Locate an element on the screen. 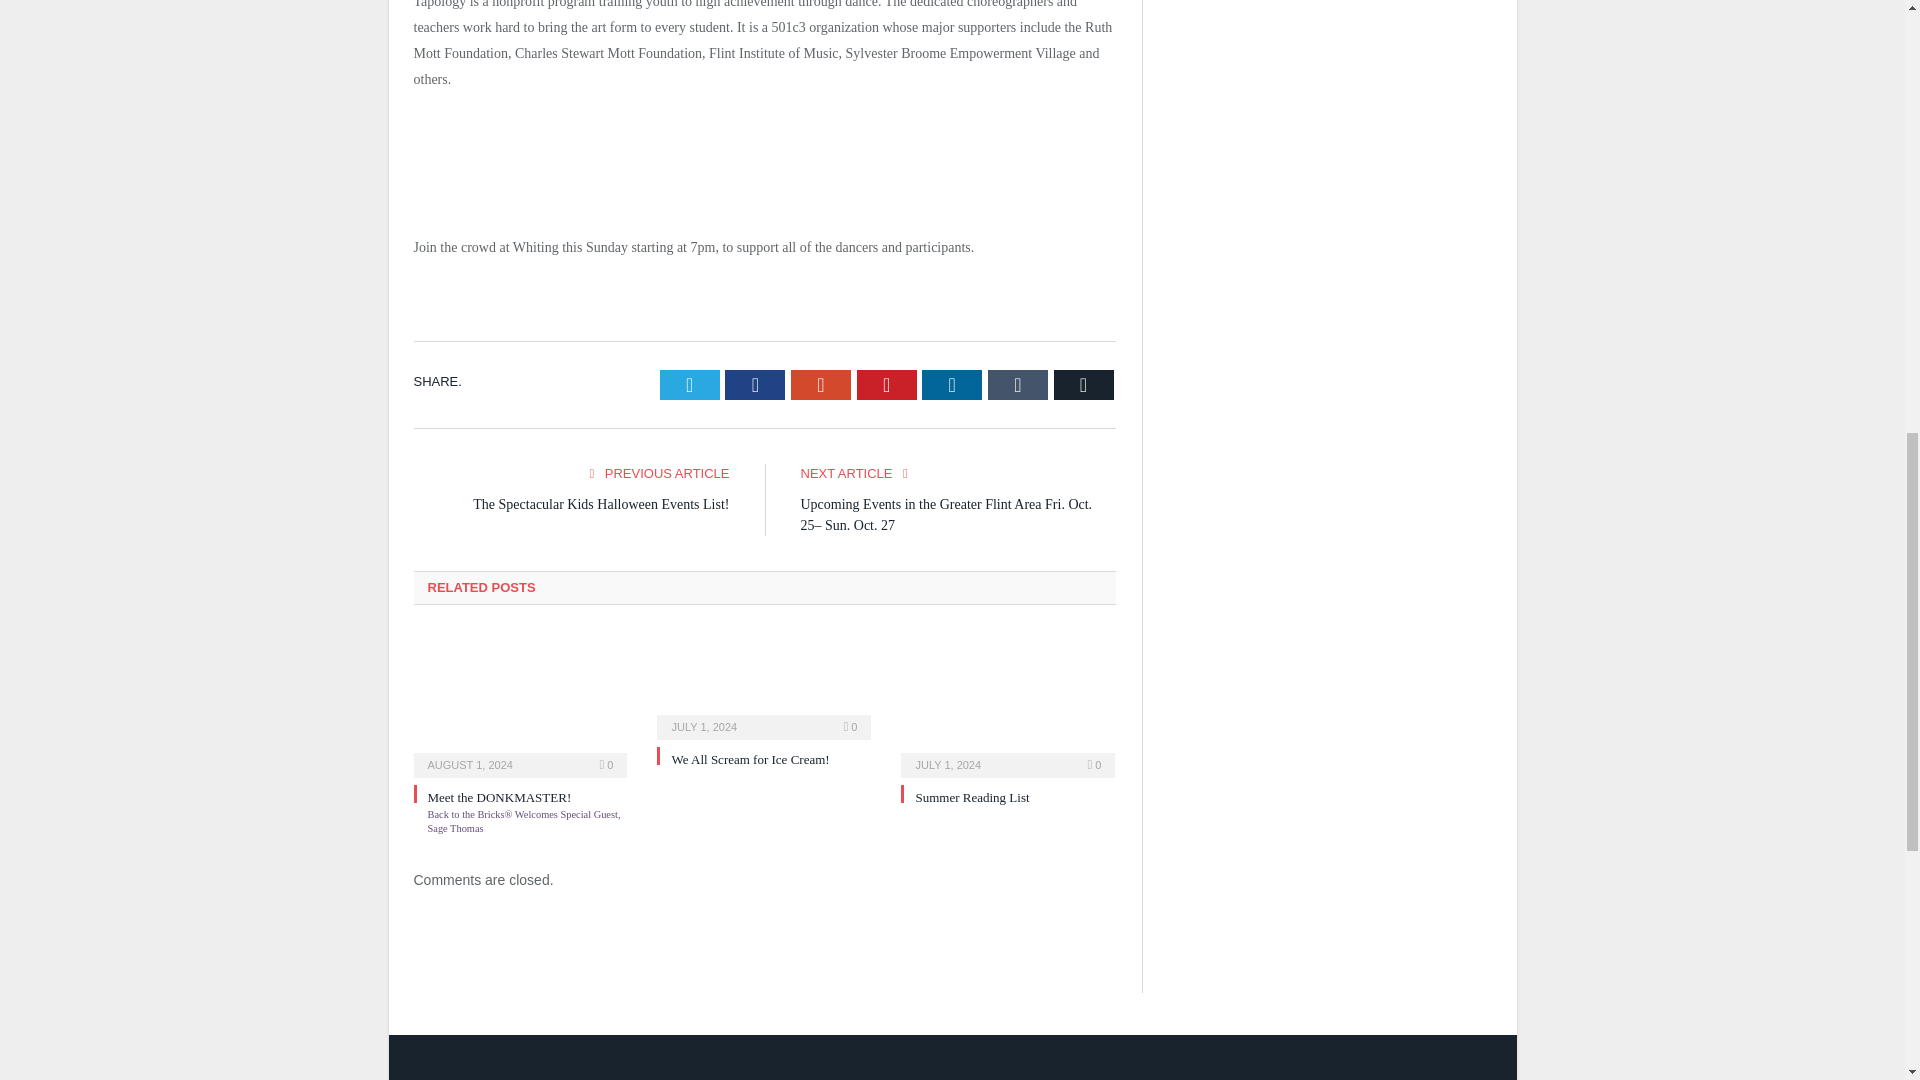 The image size is (1920, 1080). We All Scream for Ice Cream! is located at coordinates (750, 758).